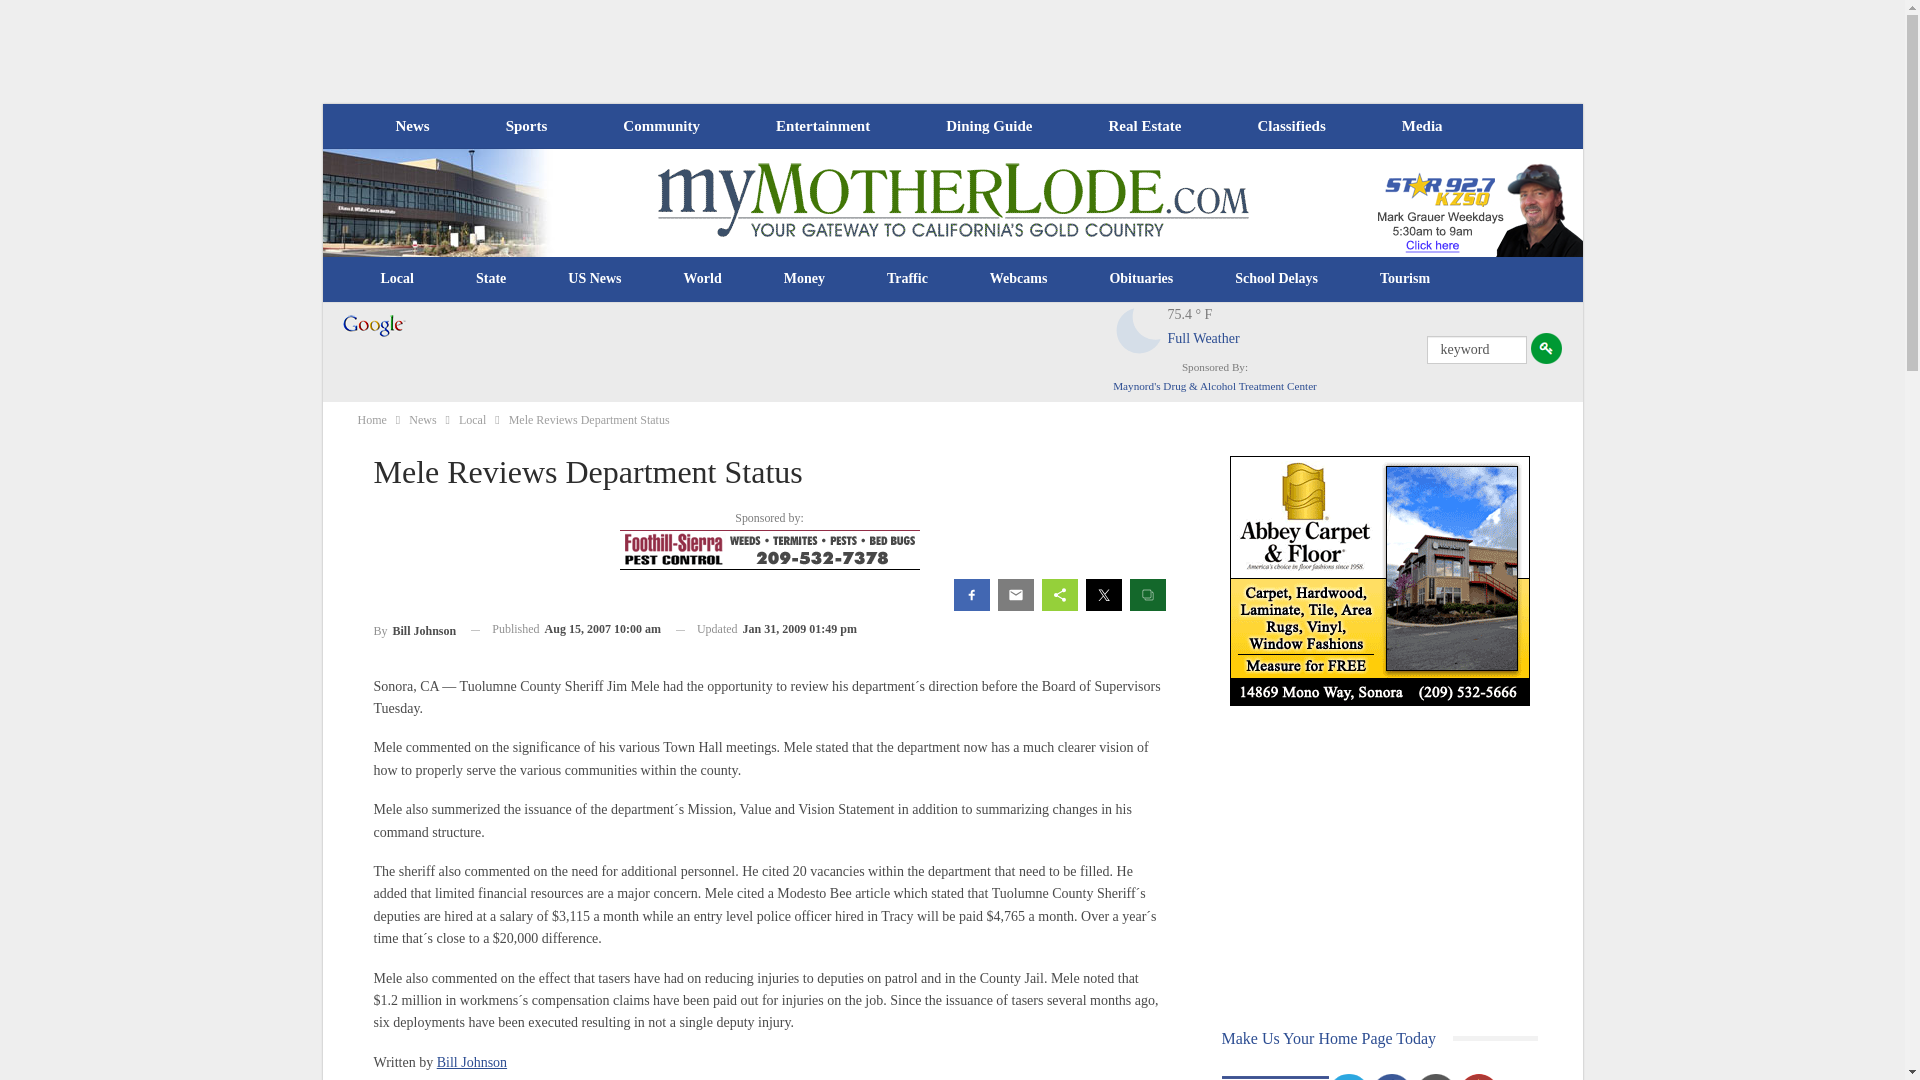 The height and width of the screenshot is (1080, 1920). Describe the element at coordinates (1144, 126) in the screenshot. I see `Real Estate` at that location.